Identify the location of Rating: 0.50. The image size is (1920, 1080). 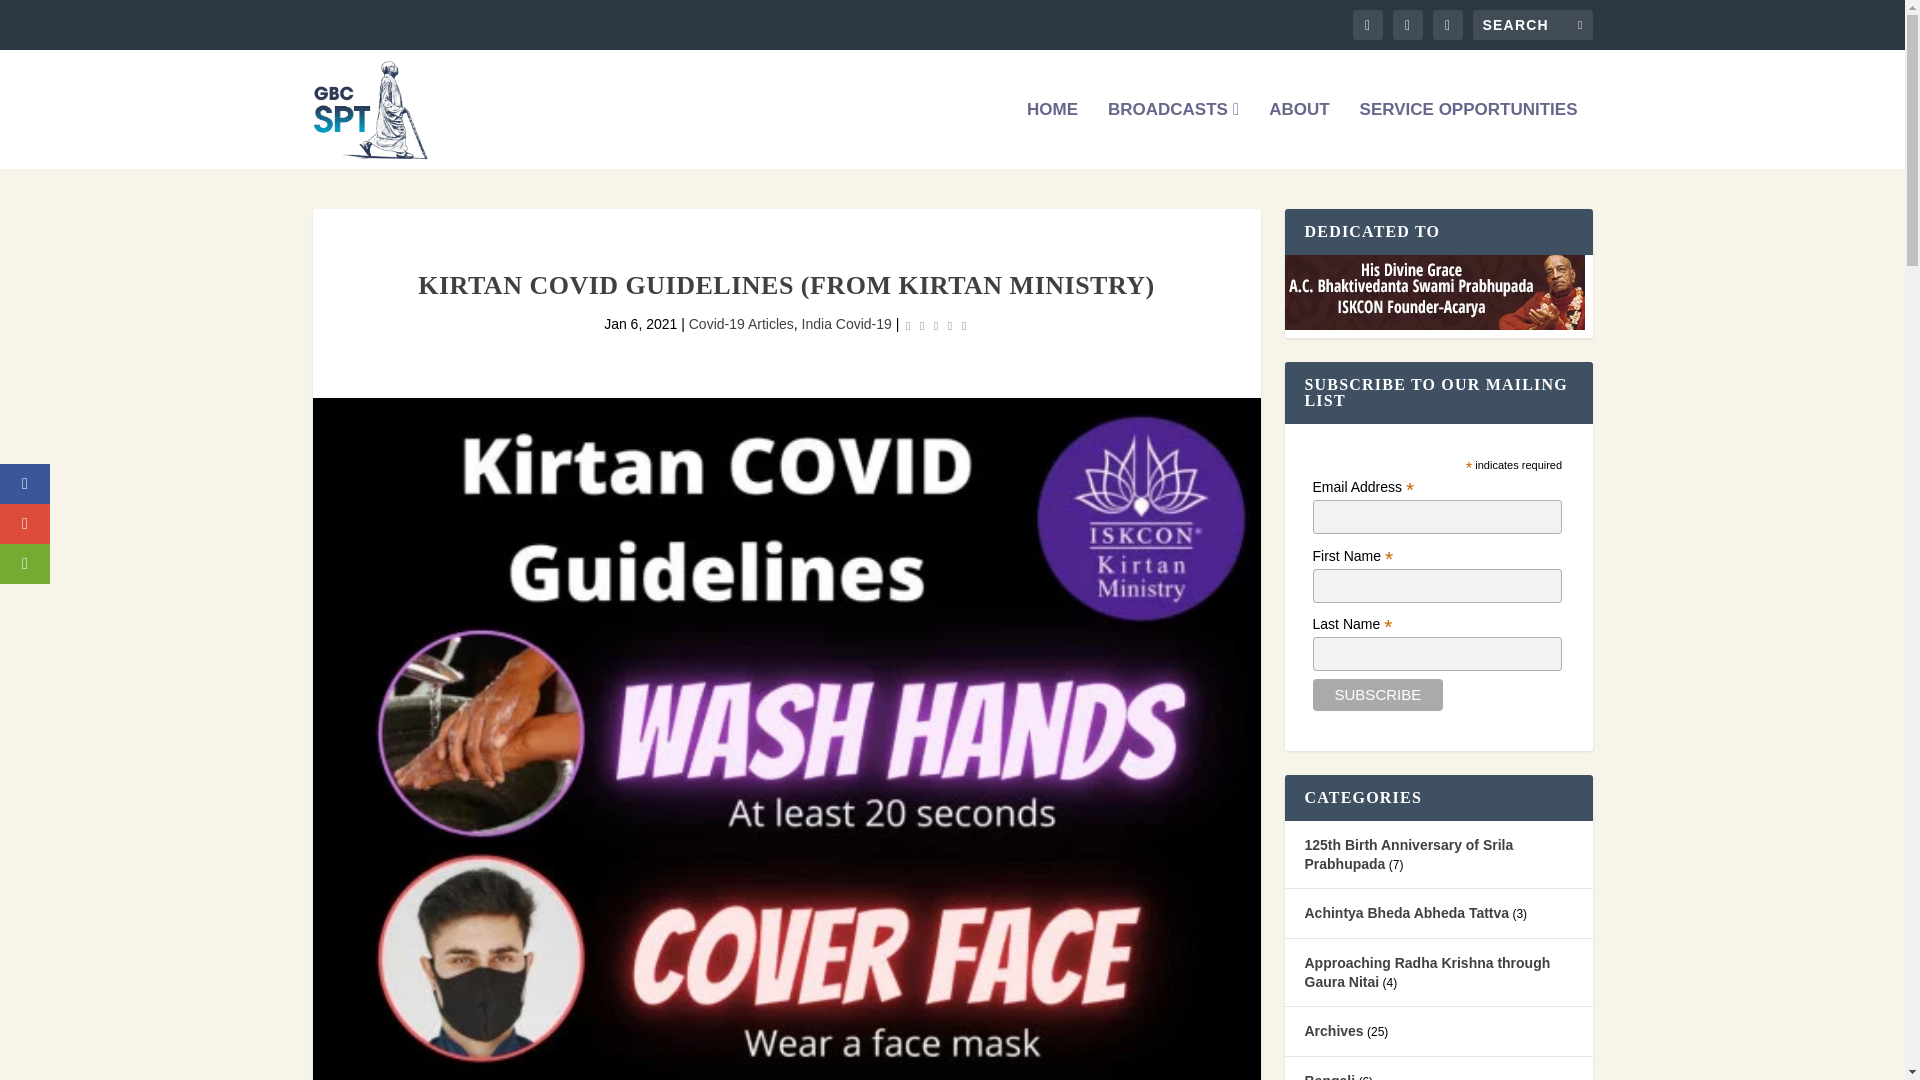
(936, 326).